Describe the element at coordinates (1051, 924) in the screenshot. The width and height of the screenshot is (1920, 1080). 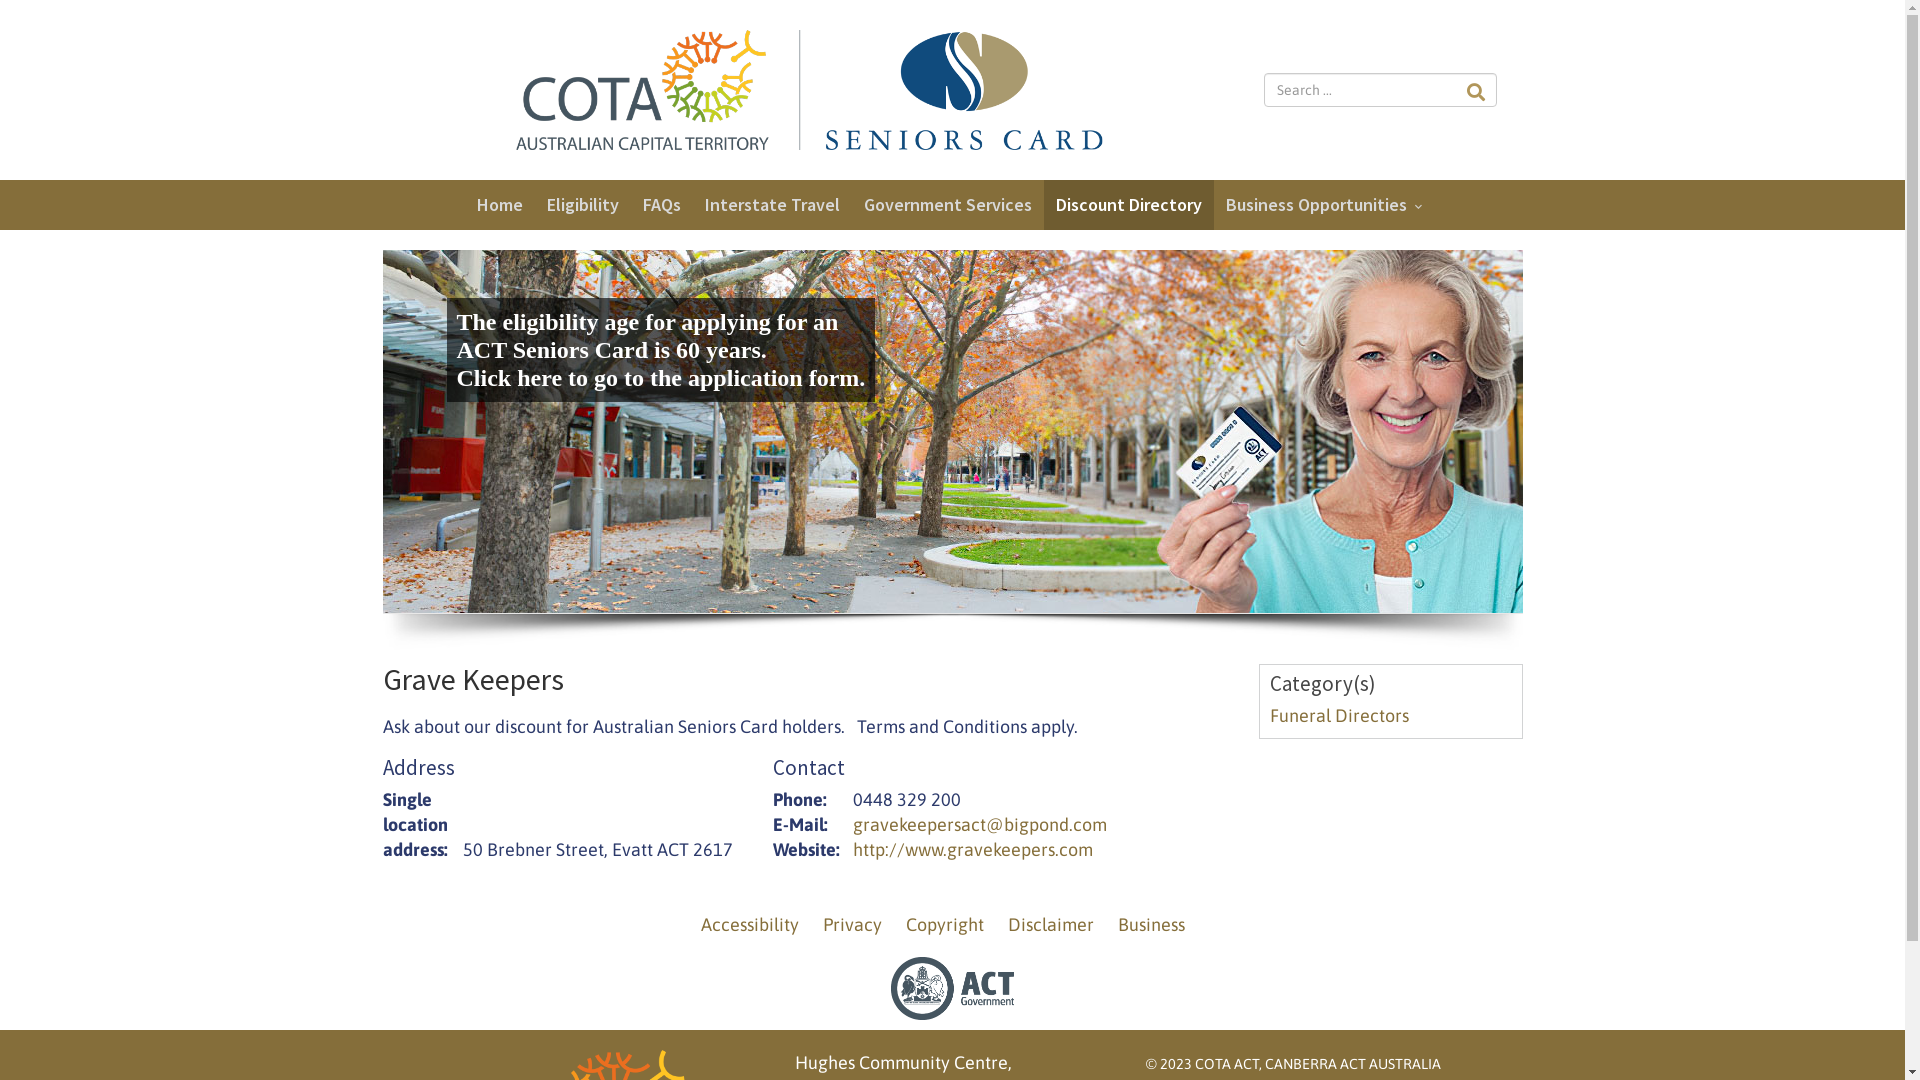
I see `Disclaimer` at that location.